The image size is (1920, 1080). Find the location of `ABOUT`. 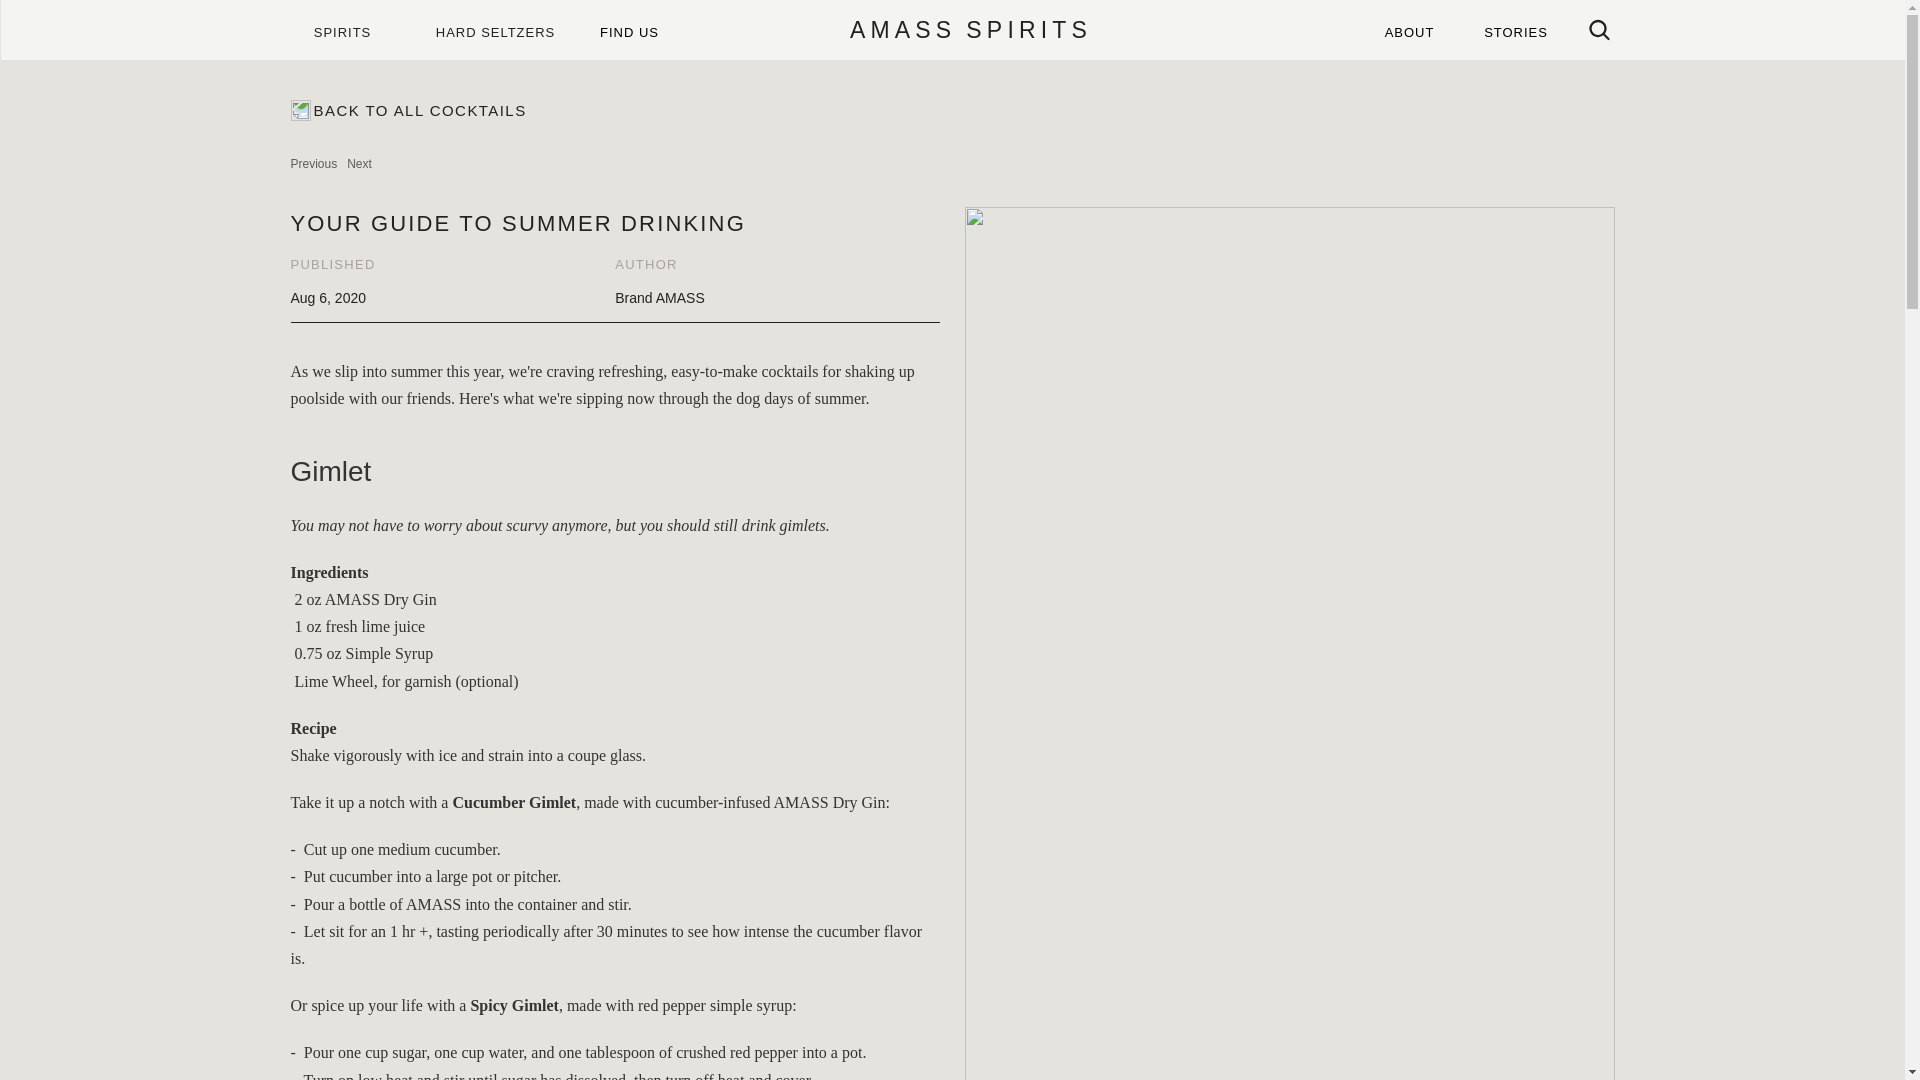

ABOUT is located at coordinates (1409, 30).